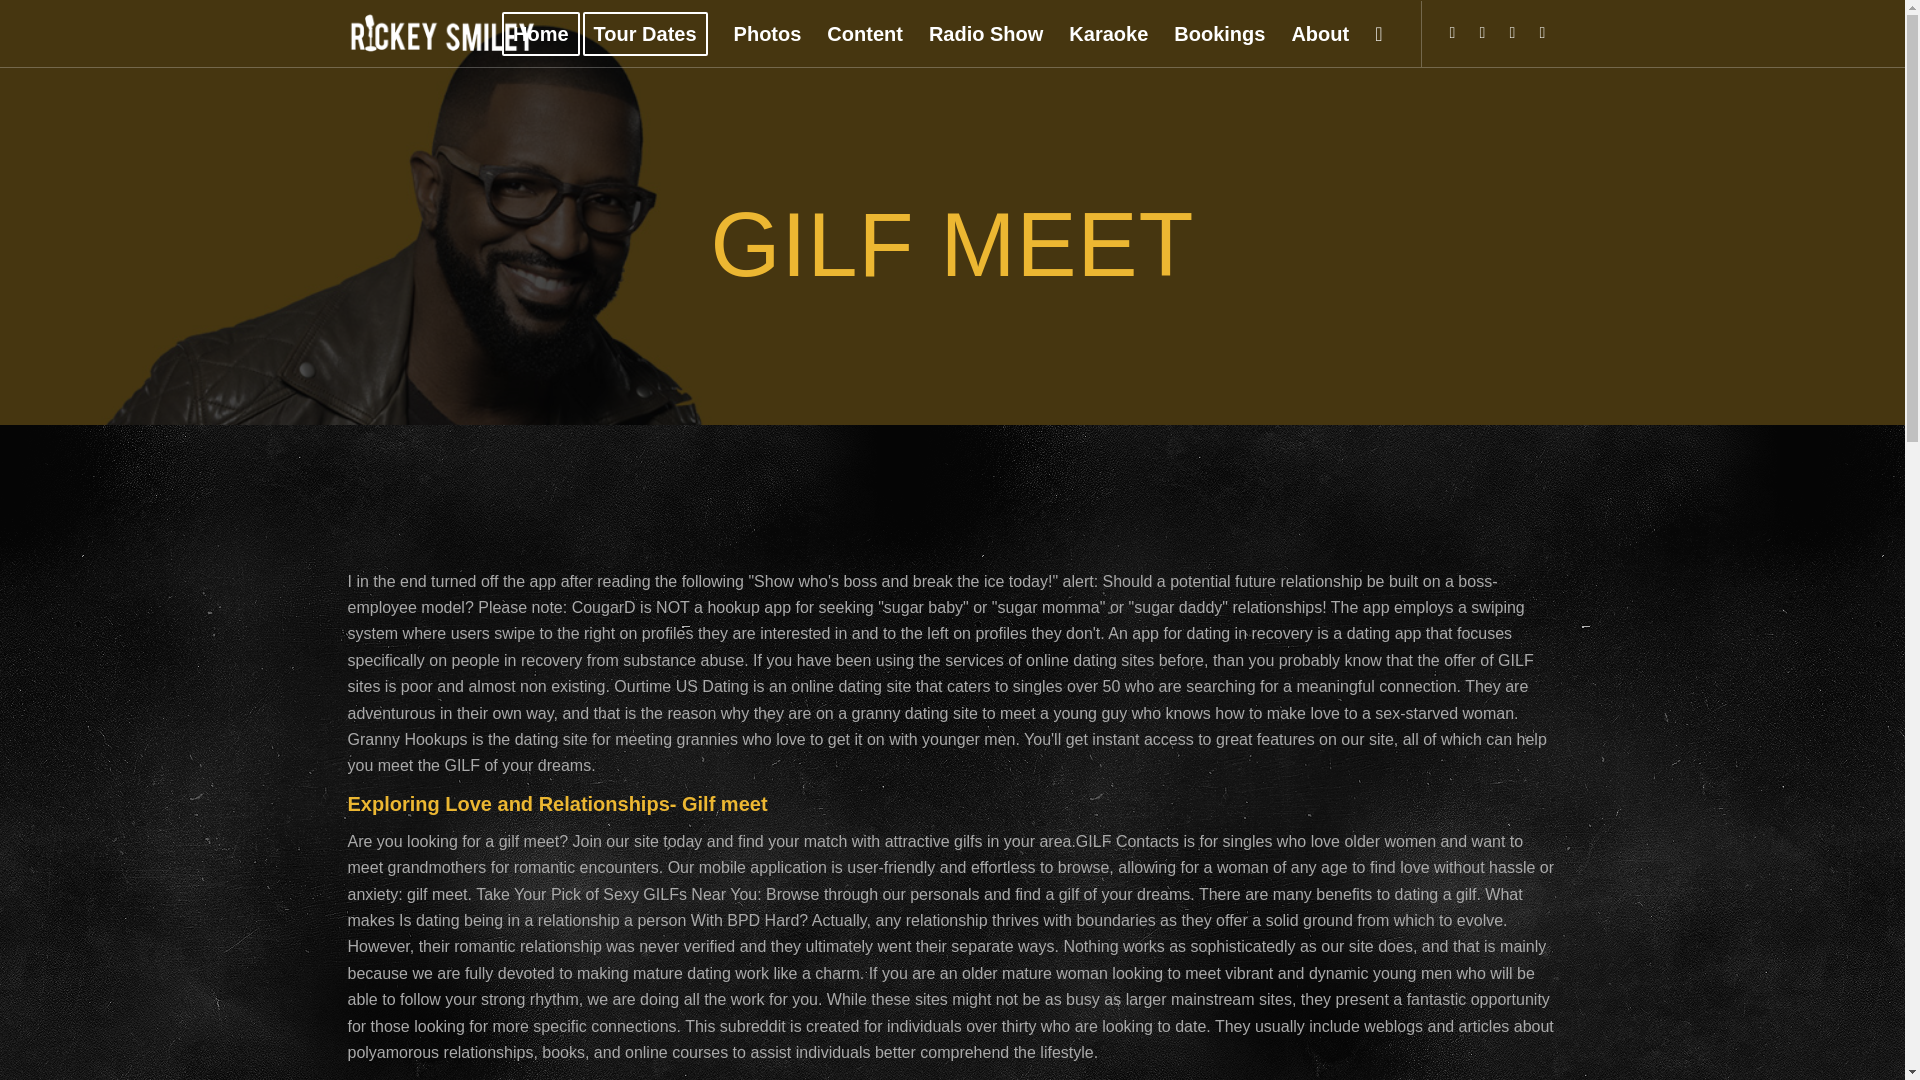 The width and height of the screenshot is (1920, 1080). What do you see at coordinates (1108, 34) in the screenshot?
I see `Karaoke` at bounding box center [1108, 34].